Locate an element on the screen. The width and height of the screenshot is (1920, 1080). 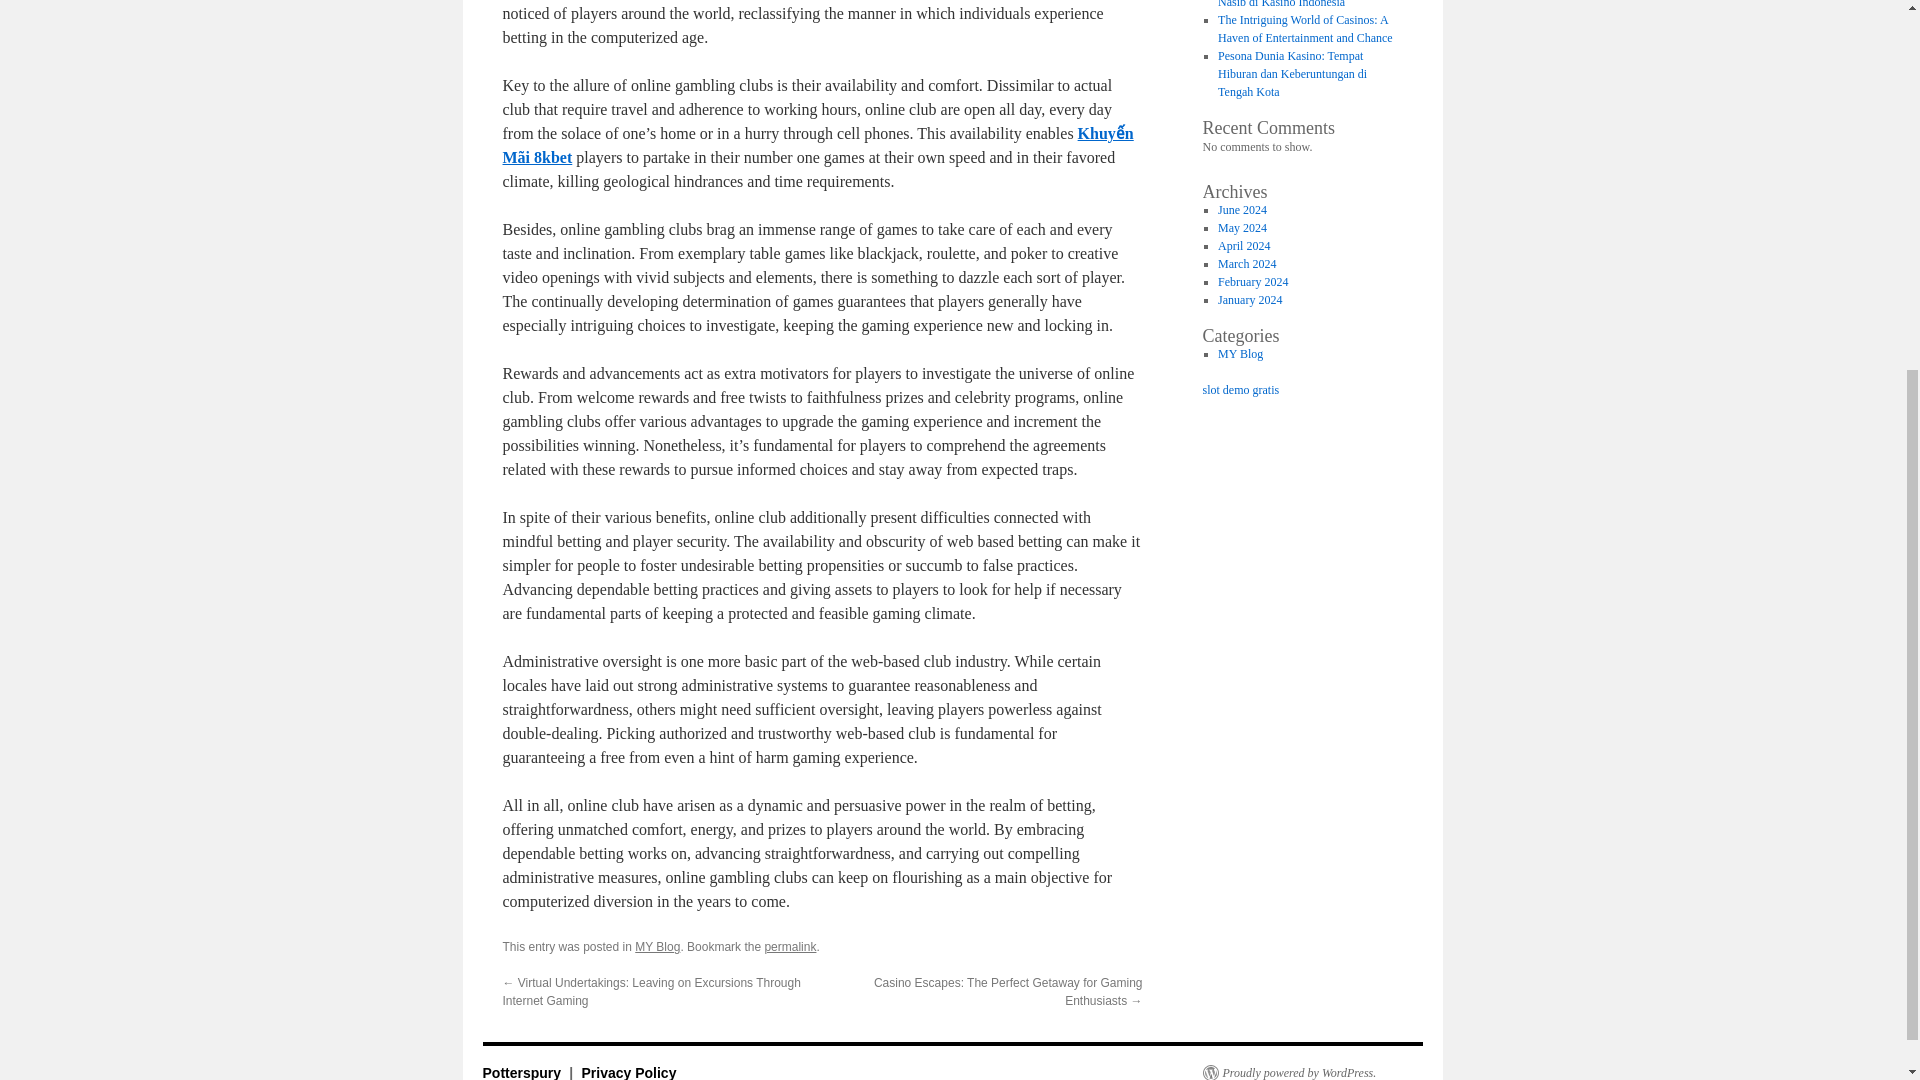
Roda Keberuntungan: Menantang Nasib di Kasino Indonesia is located at coordinates (1298, 4).